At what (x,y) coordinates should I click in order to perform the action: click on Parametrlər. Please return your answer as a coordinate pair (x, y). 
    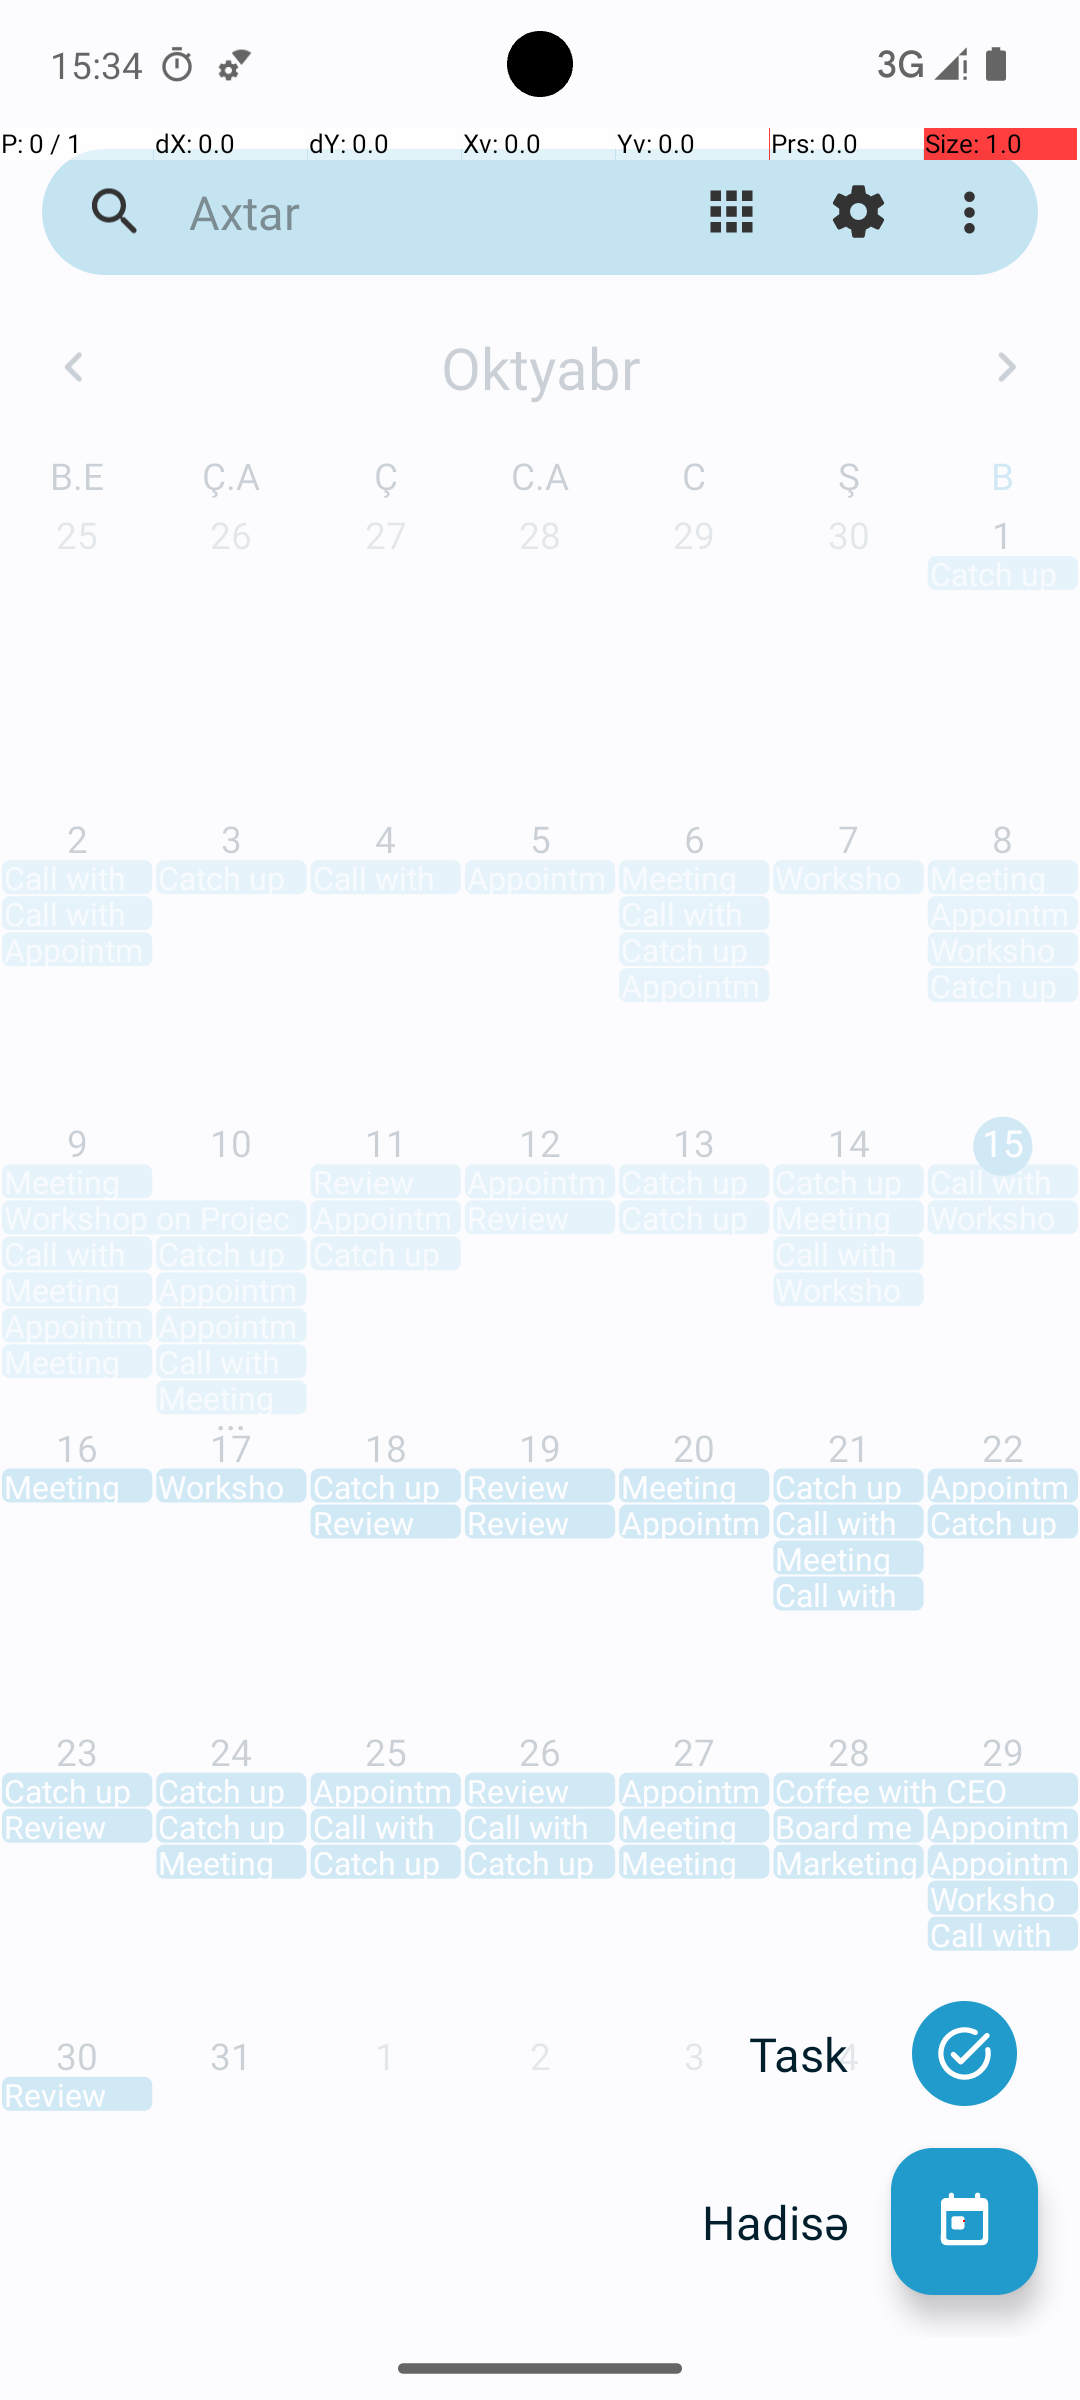
    Looking at the image, I should click on (858, 212).